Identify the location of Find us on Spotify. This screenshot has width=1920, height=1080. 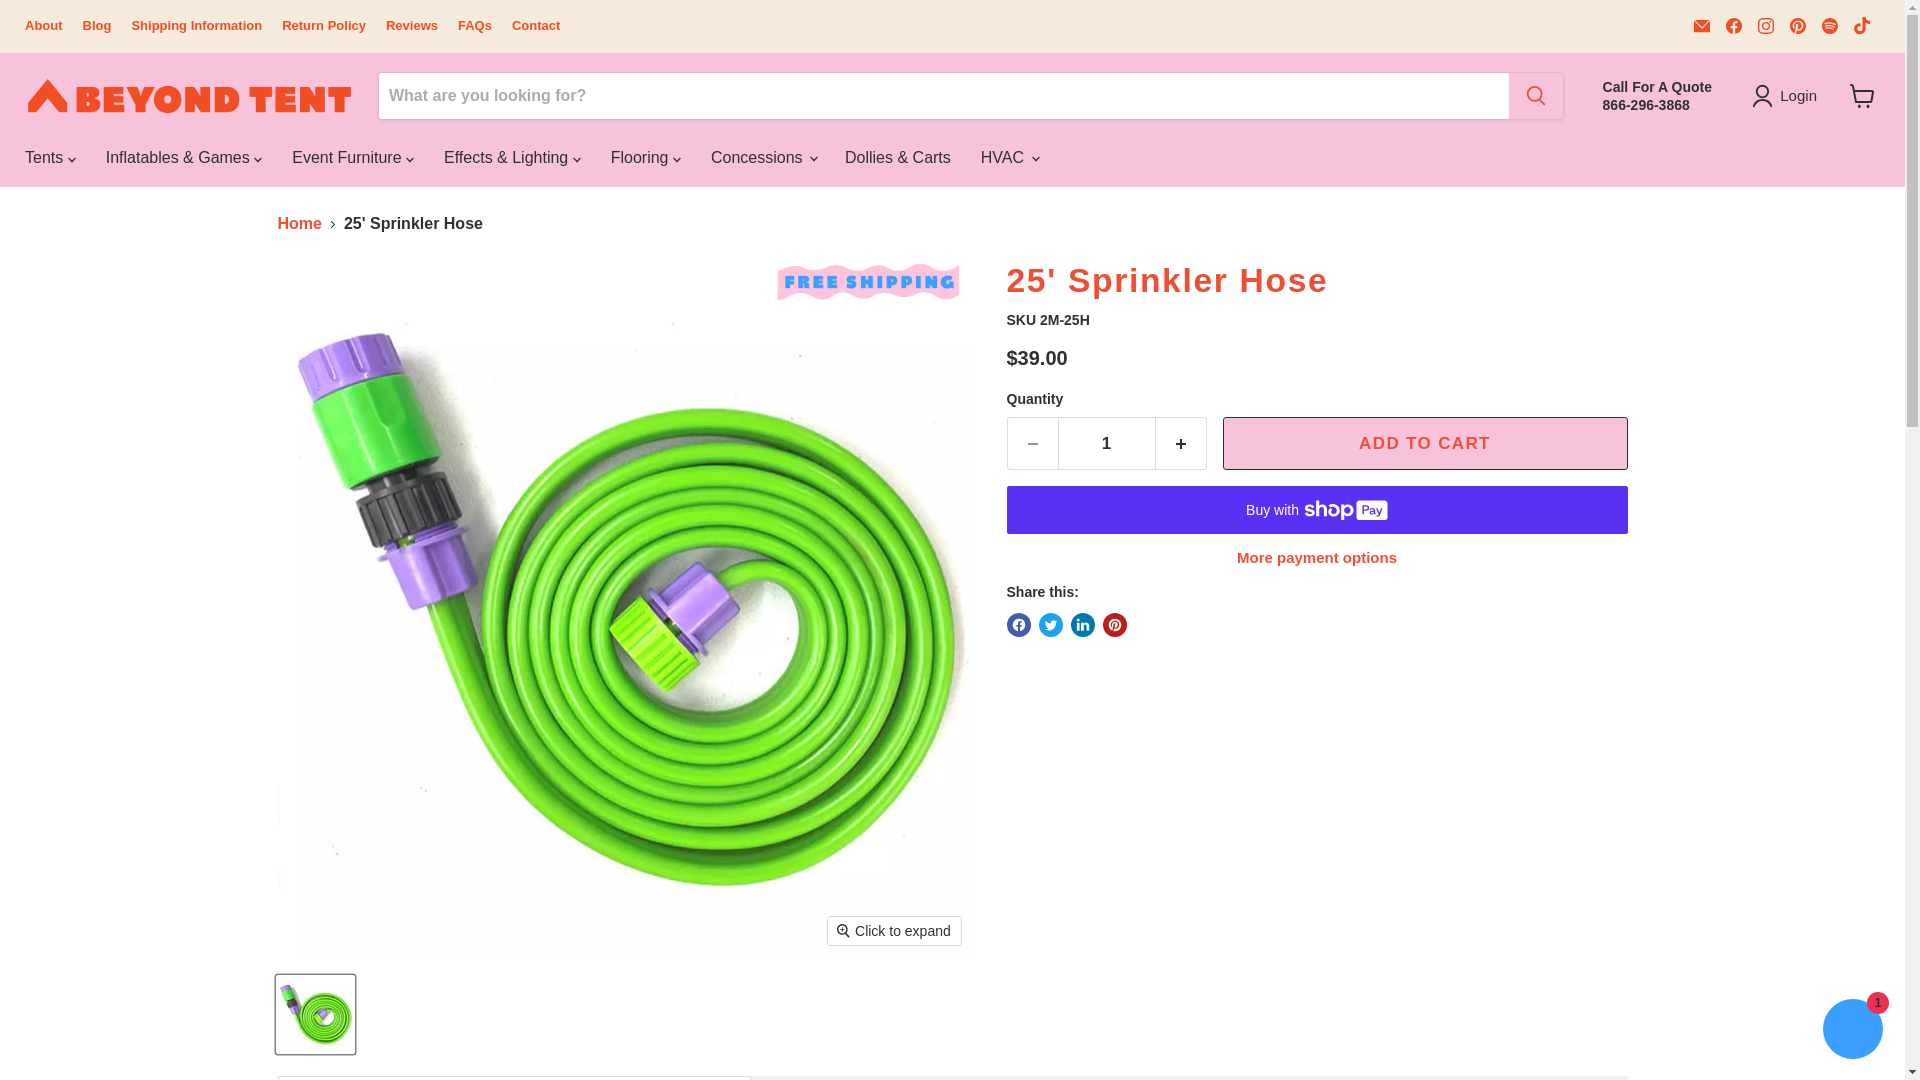
(1830, 25).